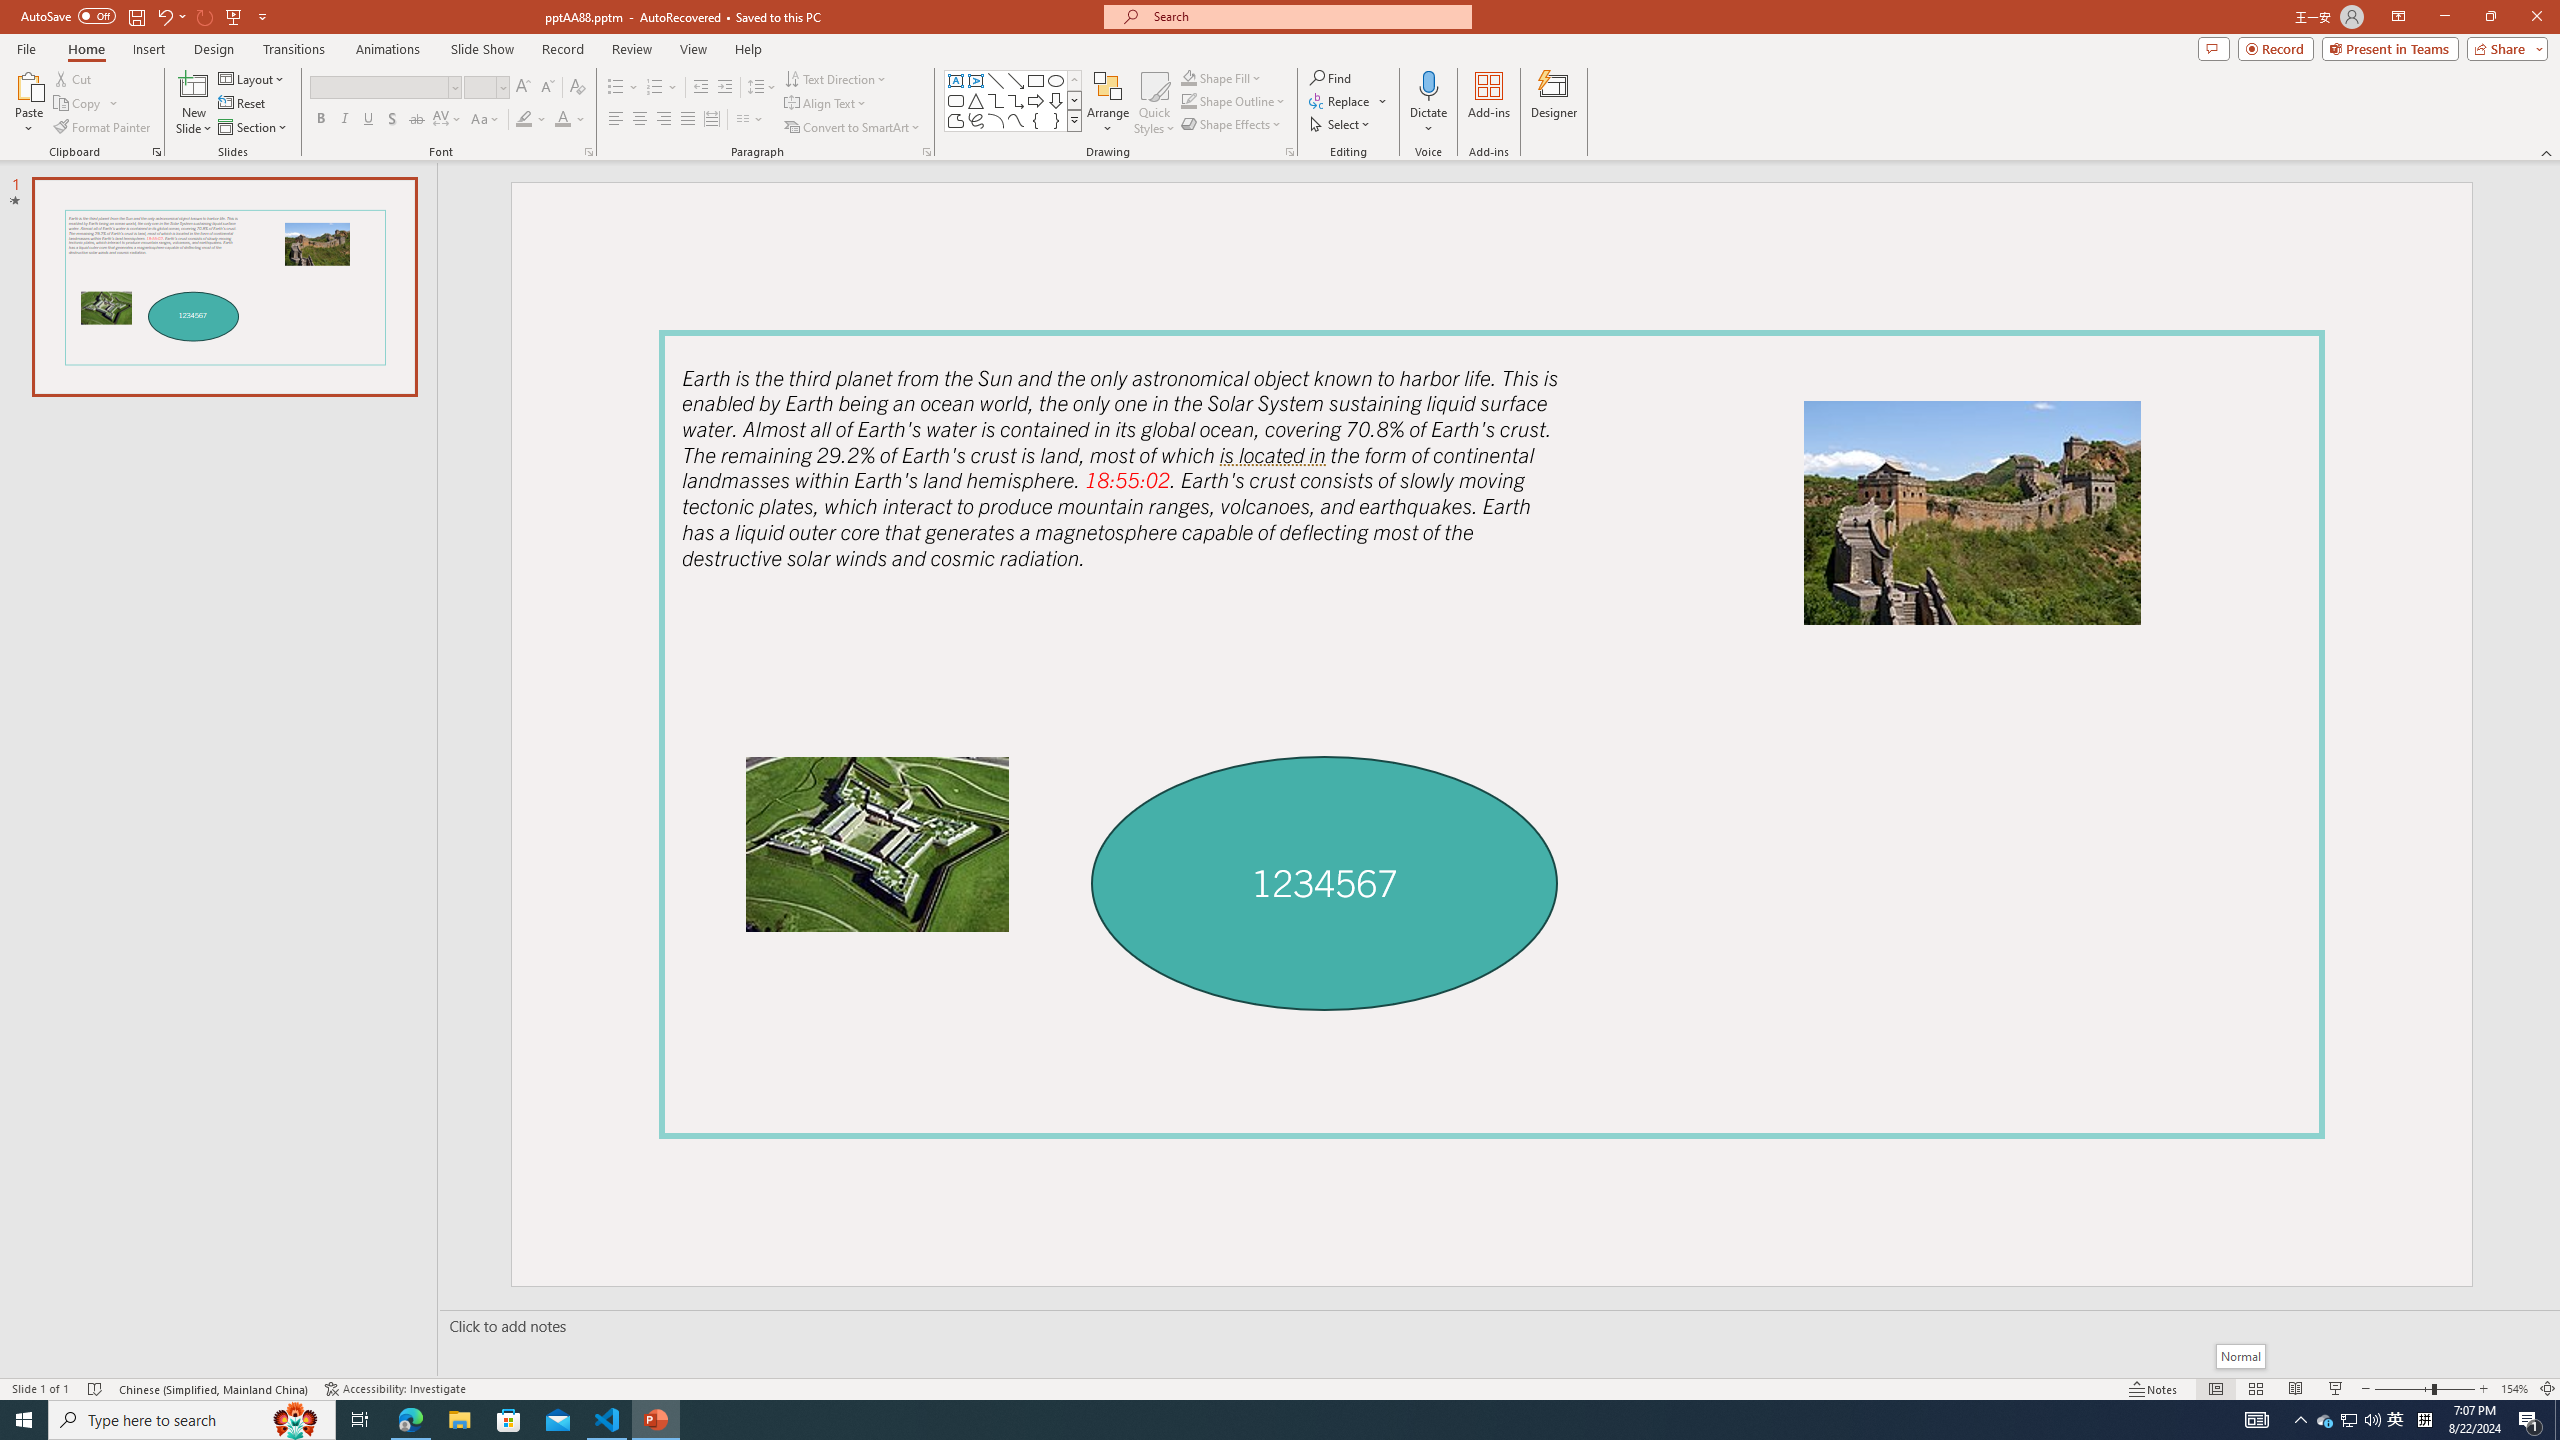  What do you see at coordinates (1036, 100) in the screenshot?
I see `Arrow: Right` at bounding box center [1036, 100].